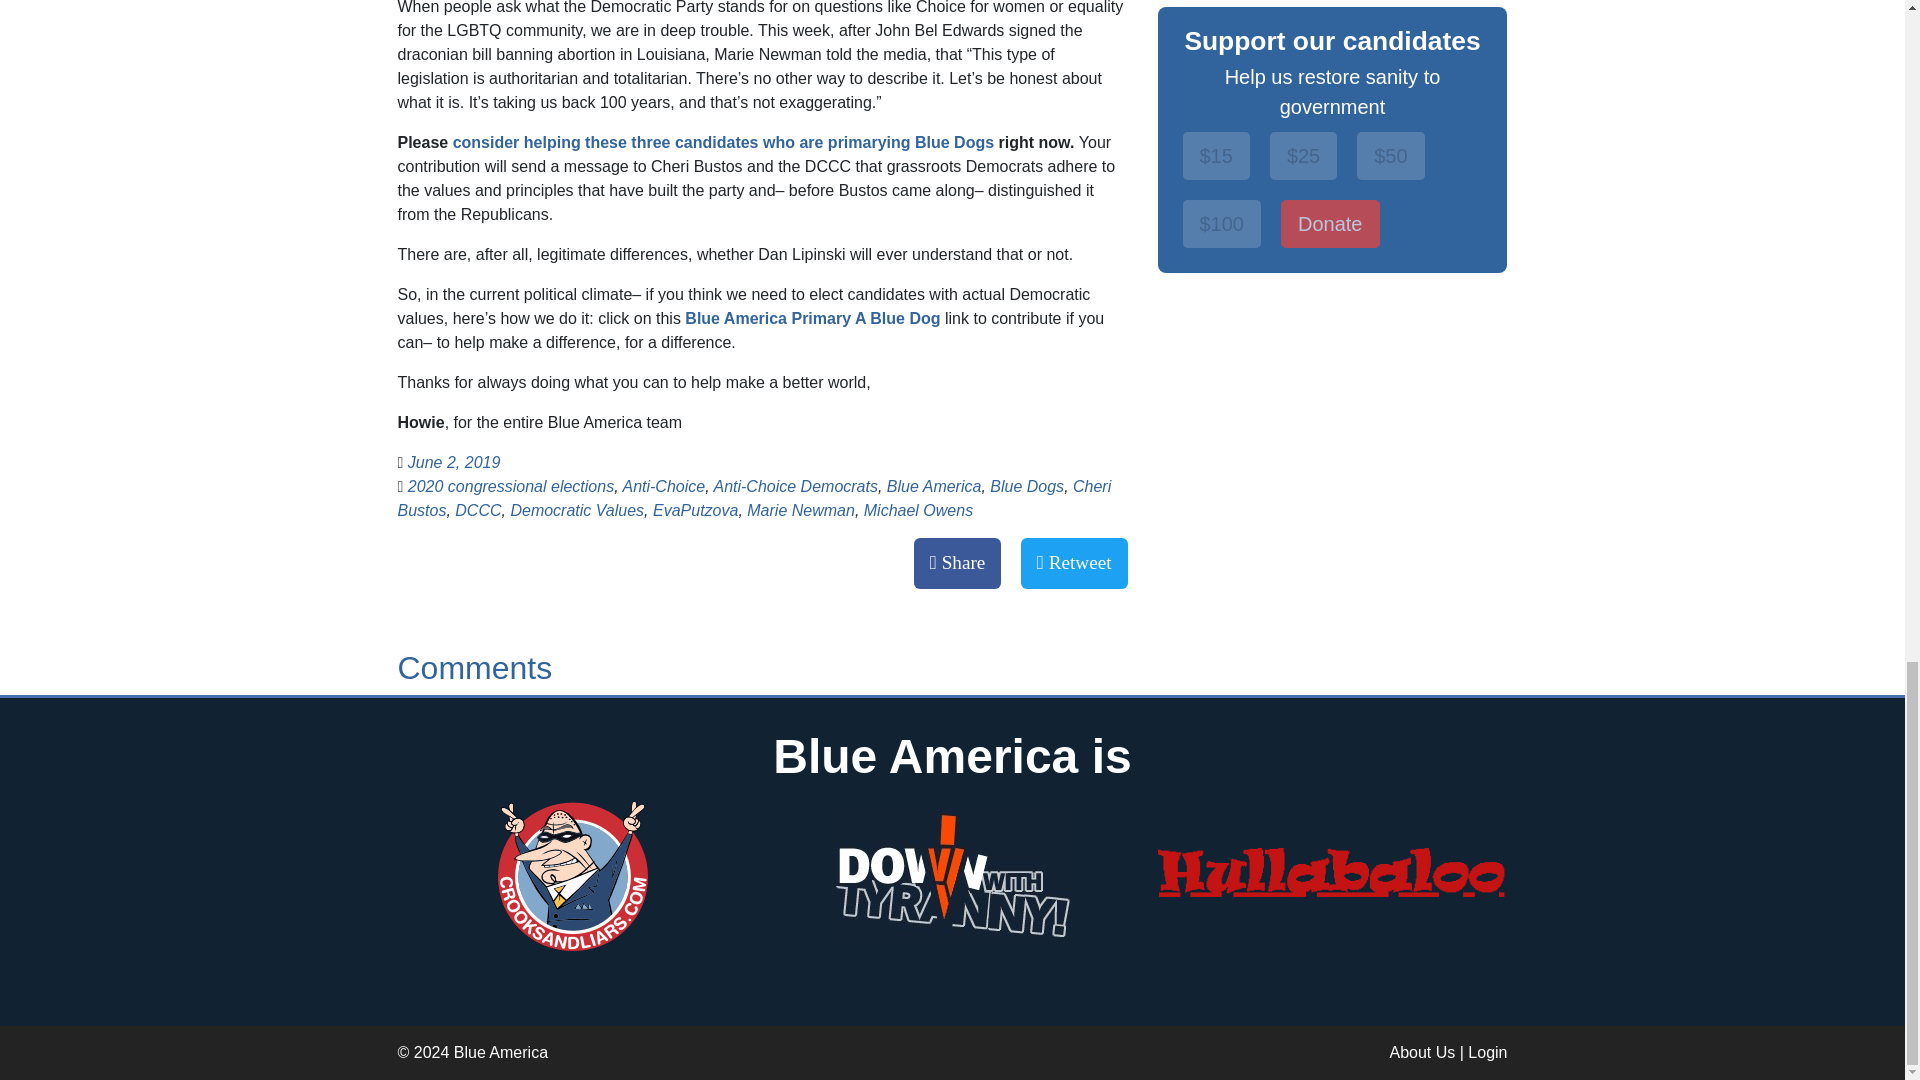  What do you see at coordinates (478, 510) in the screenshot?
I see `DCCC` at bounding box center [478, 510].